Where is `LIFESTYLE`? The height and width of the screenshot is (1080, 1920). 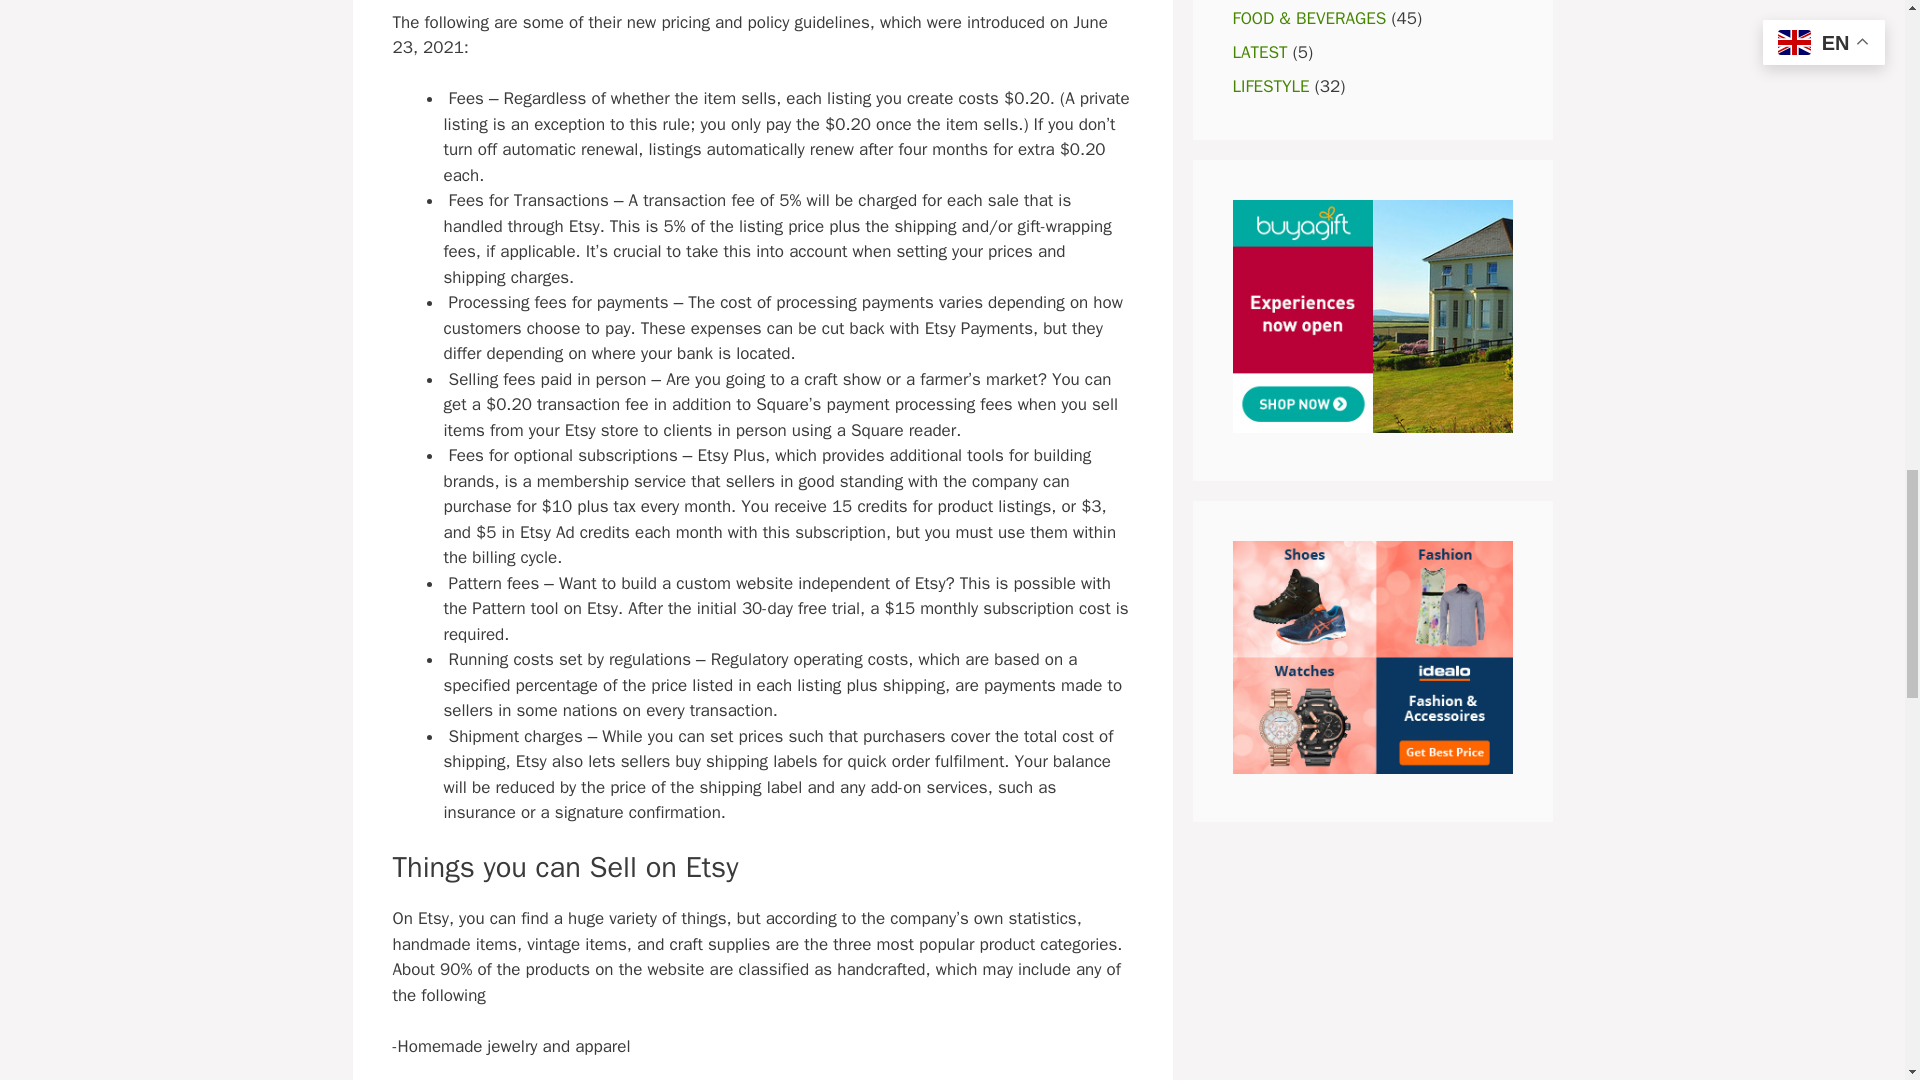
LIFESTYLE is located at coordinates (1270, 86).